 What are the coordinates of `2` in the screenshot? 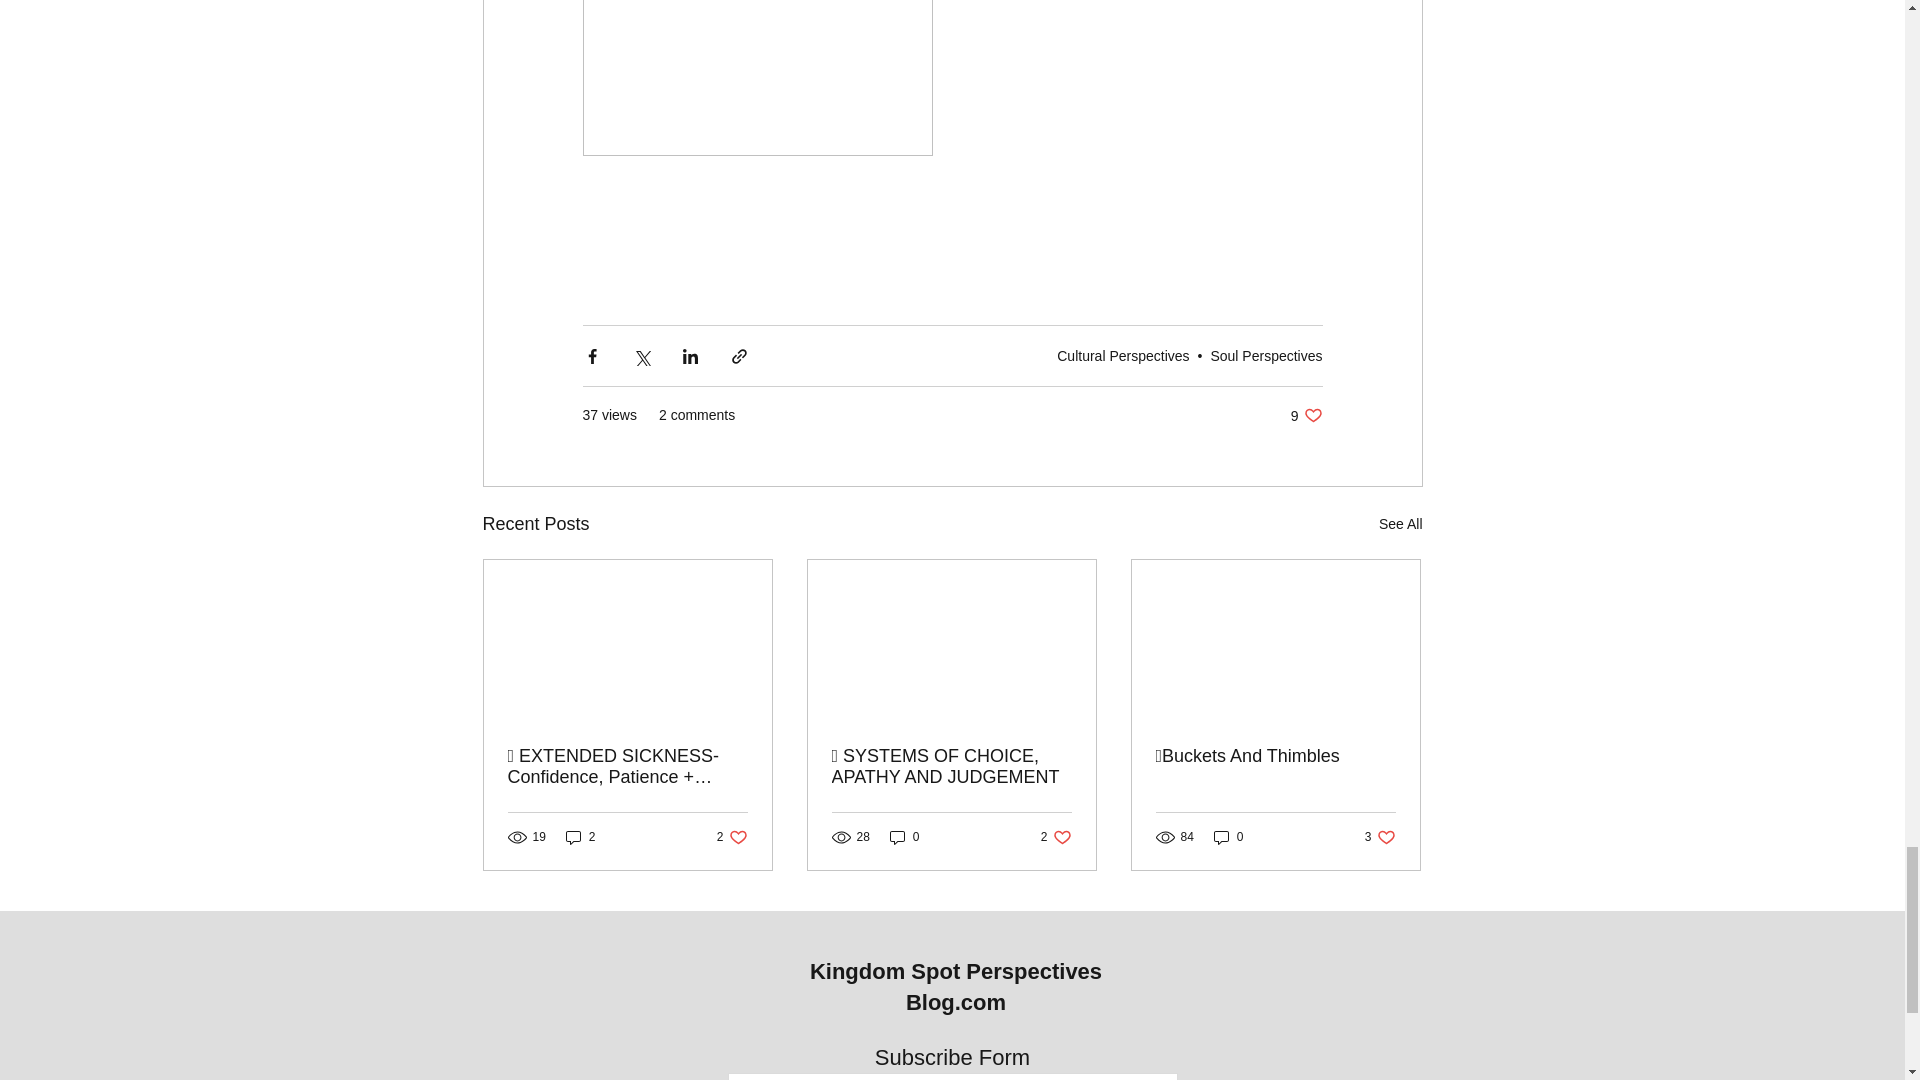 It's located at (732, 837).